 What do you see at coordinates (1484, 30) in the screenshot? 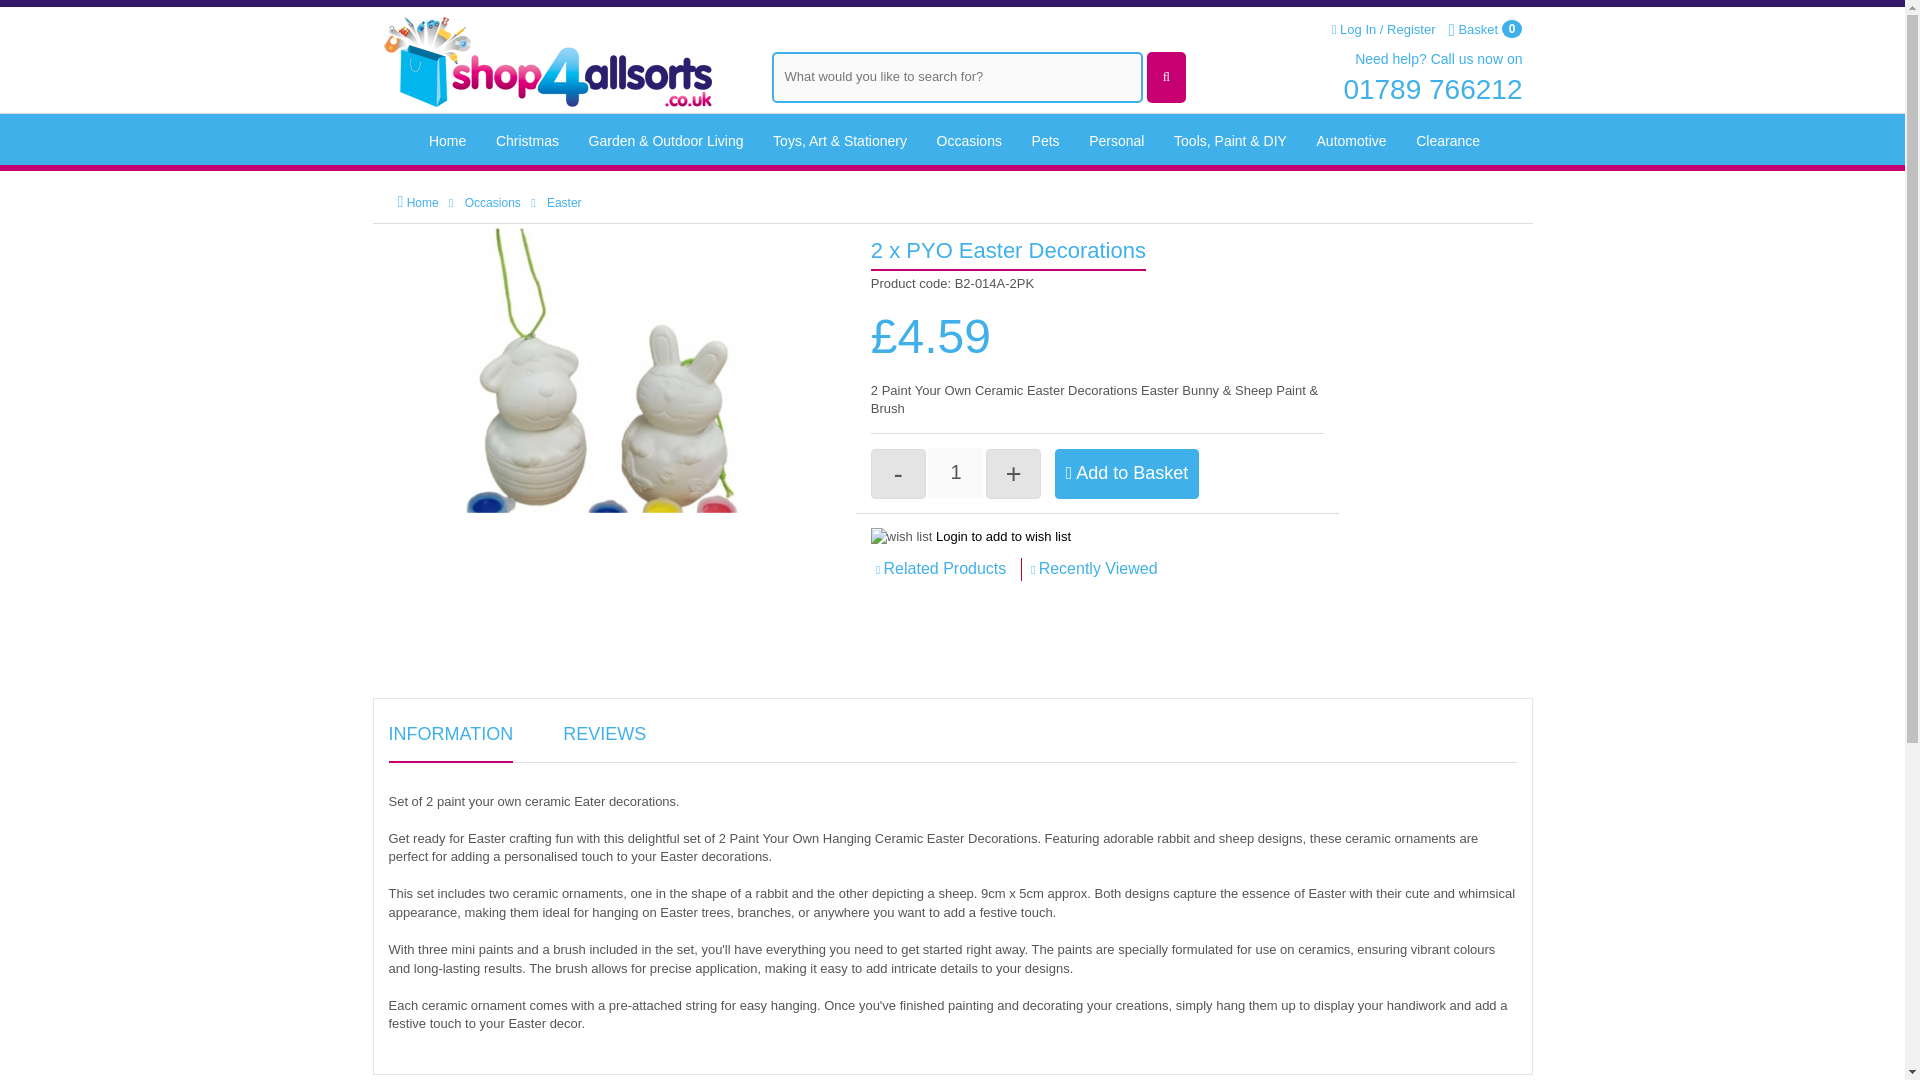
I see `Basket 0` at bounding box center [1484, 30].